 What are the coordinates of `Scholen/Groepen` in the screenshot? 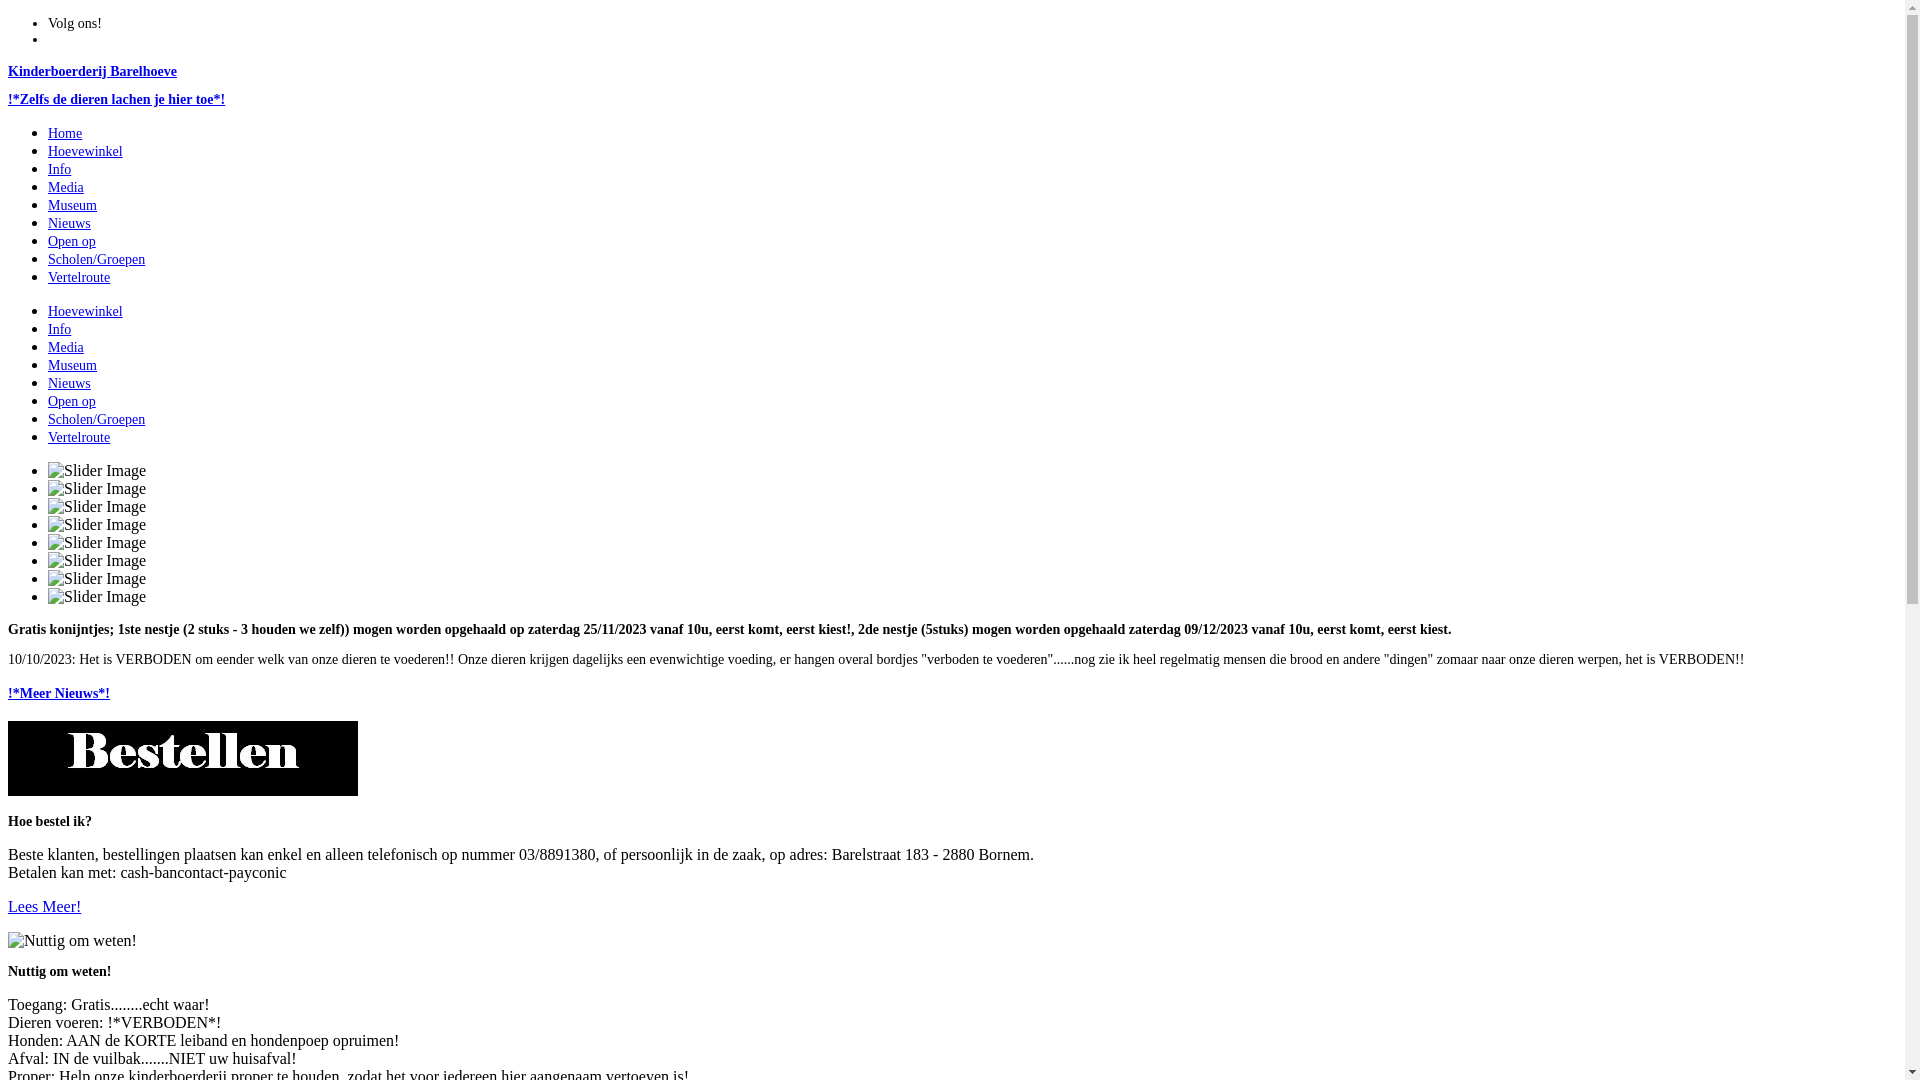 It's located at (96, 260).